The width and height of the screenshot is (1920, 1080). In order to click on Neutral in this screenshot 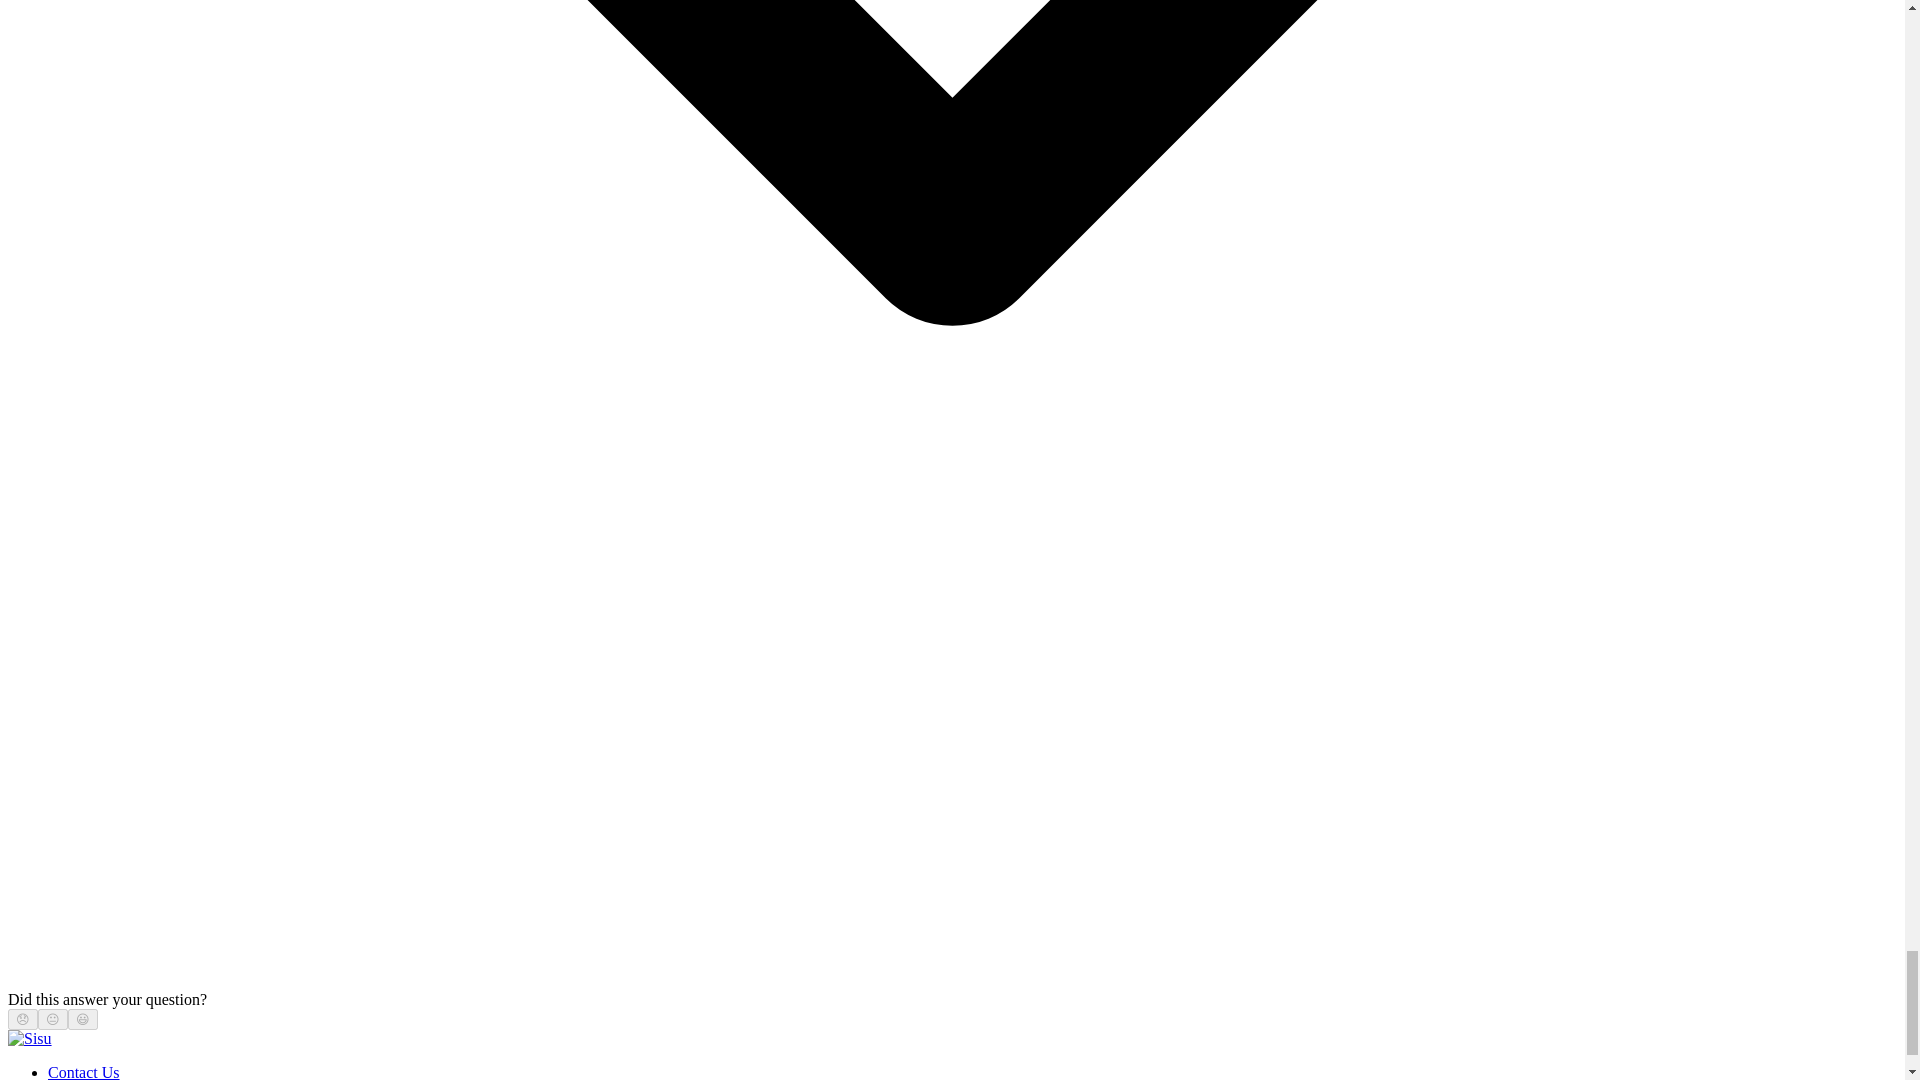, I will do `click(52, 1019)`.